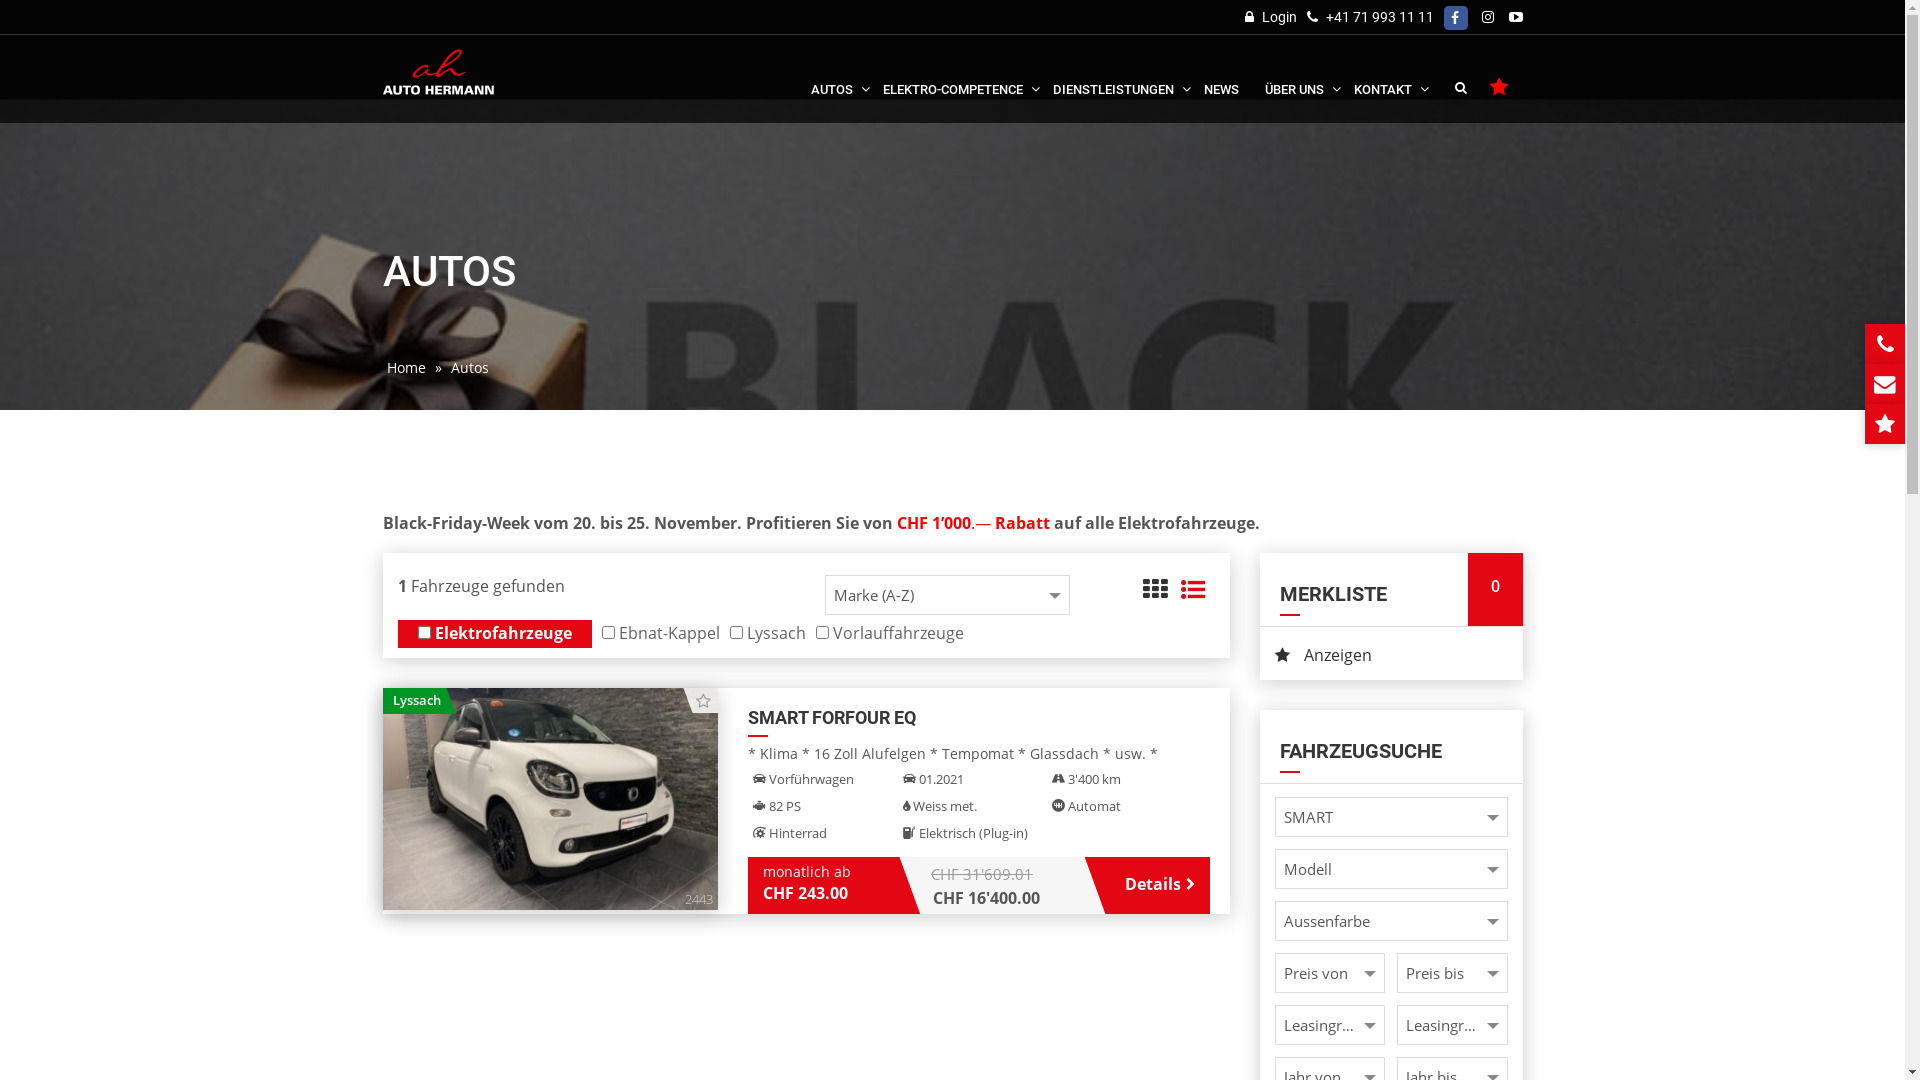  I want to click on Home, so click(406, 368).